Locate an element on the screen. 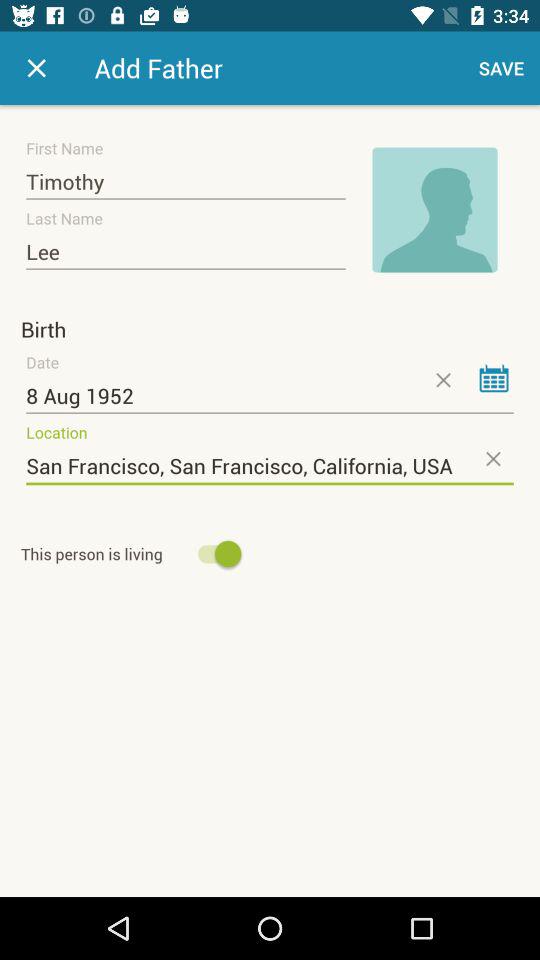 The image size is (540, 960). tap 8 aug 1952 item is located at coordinates (270, 396).